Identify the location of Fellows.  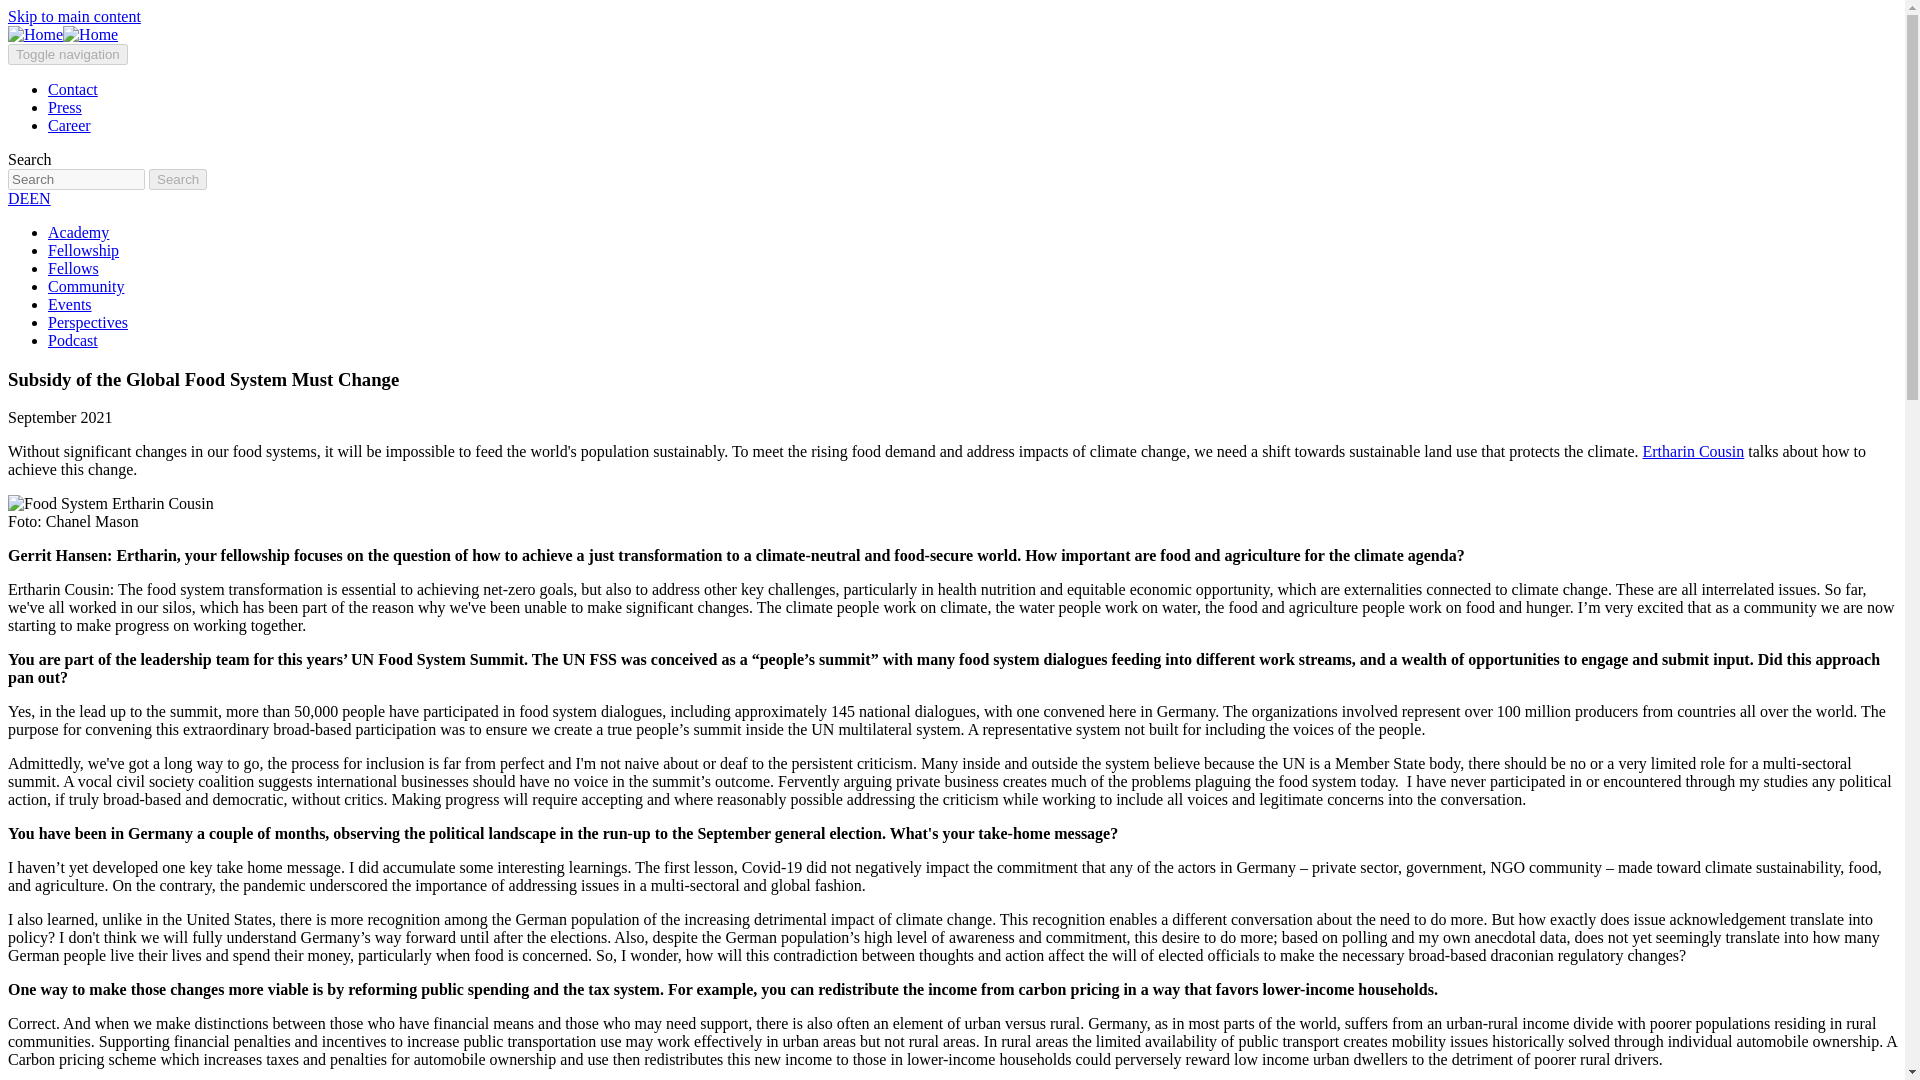
(74, 268).